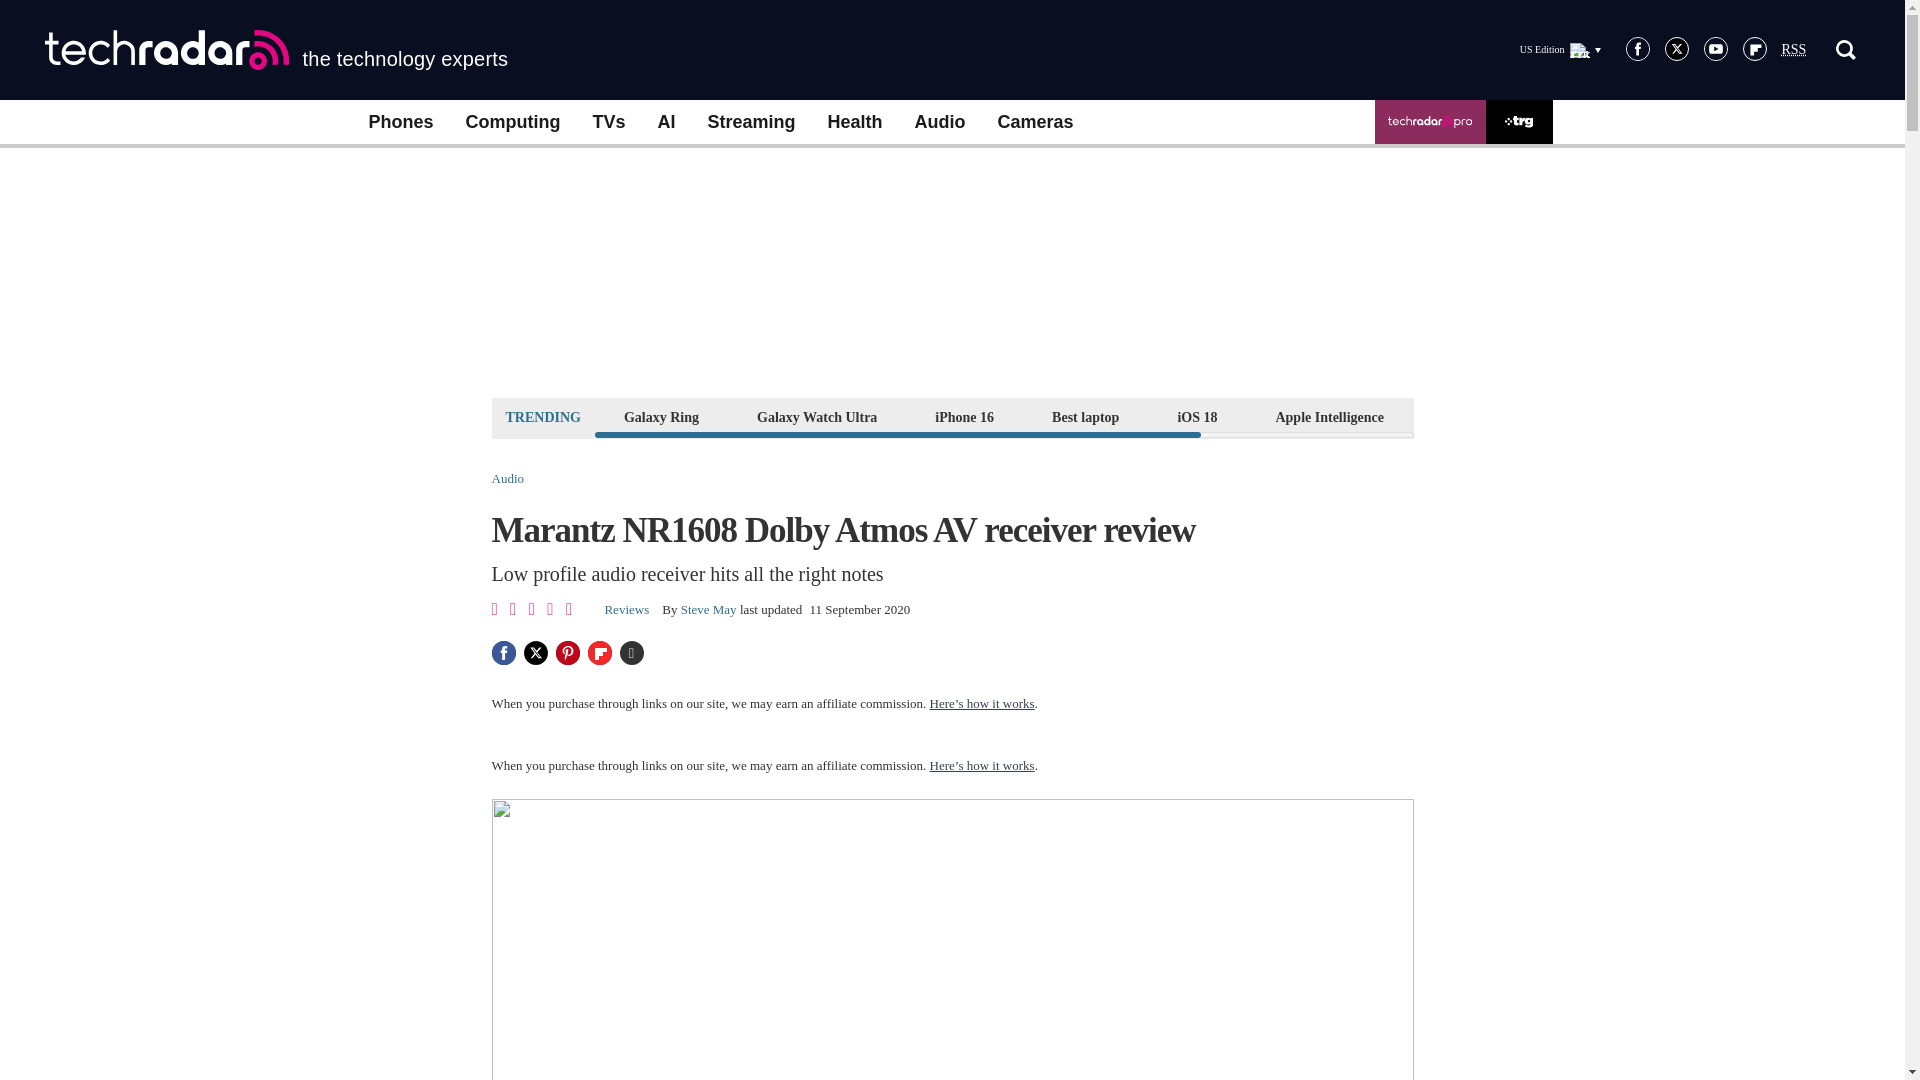  What do you see at coordinates (666, 122) in the screenshot?
I see `AI` at bounding box center [666, 122].